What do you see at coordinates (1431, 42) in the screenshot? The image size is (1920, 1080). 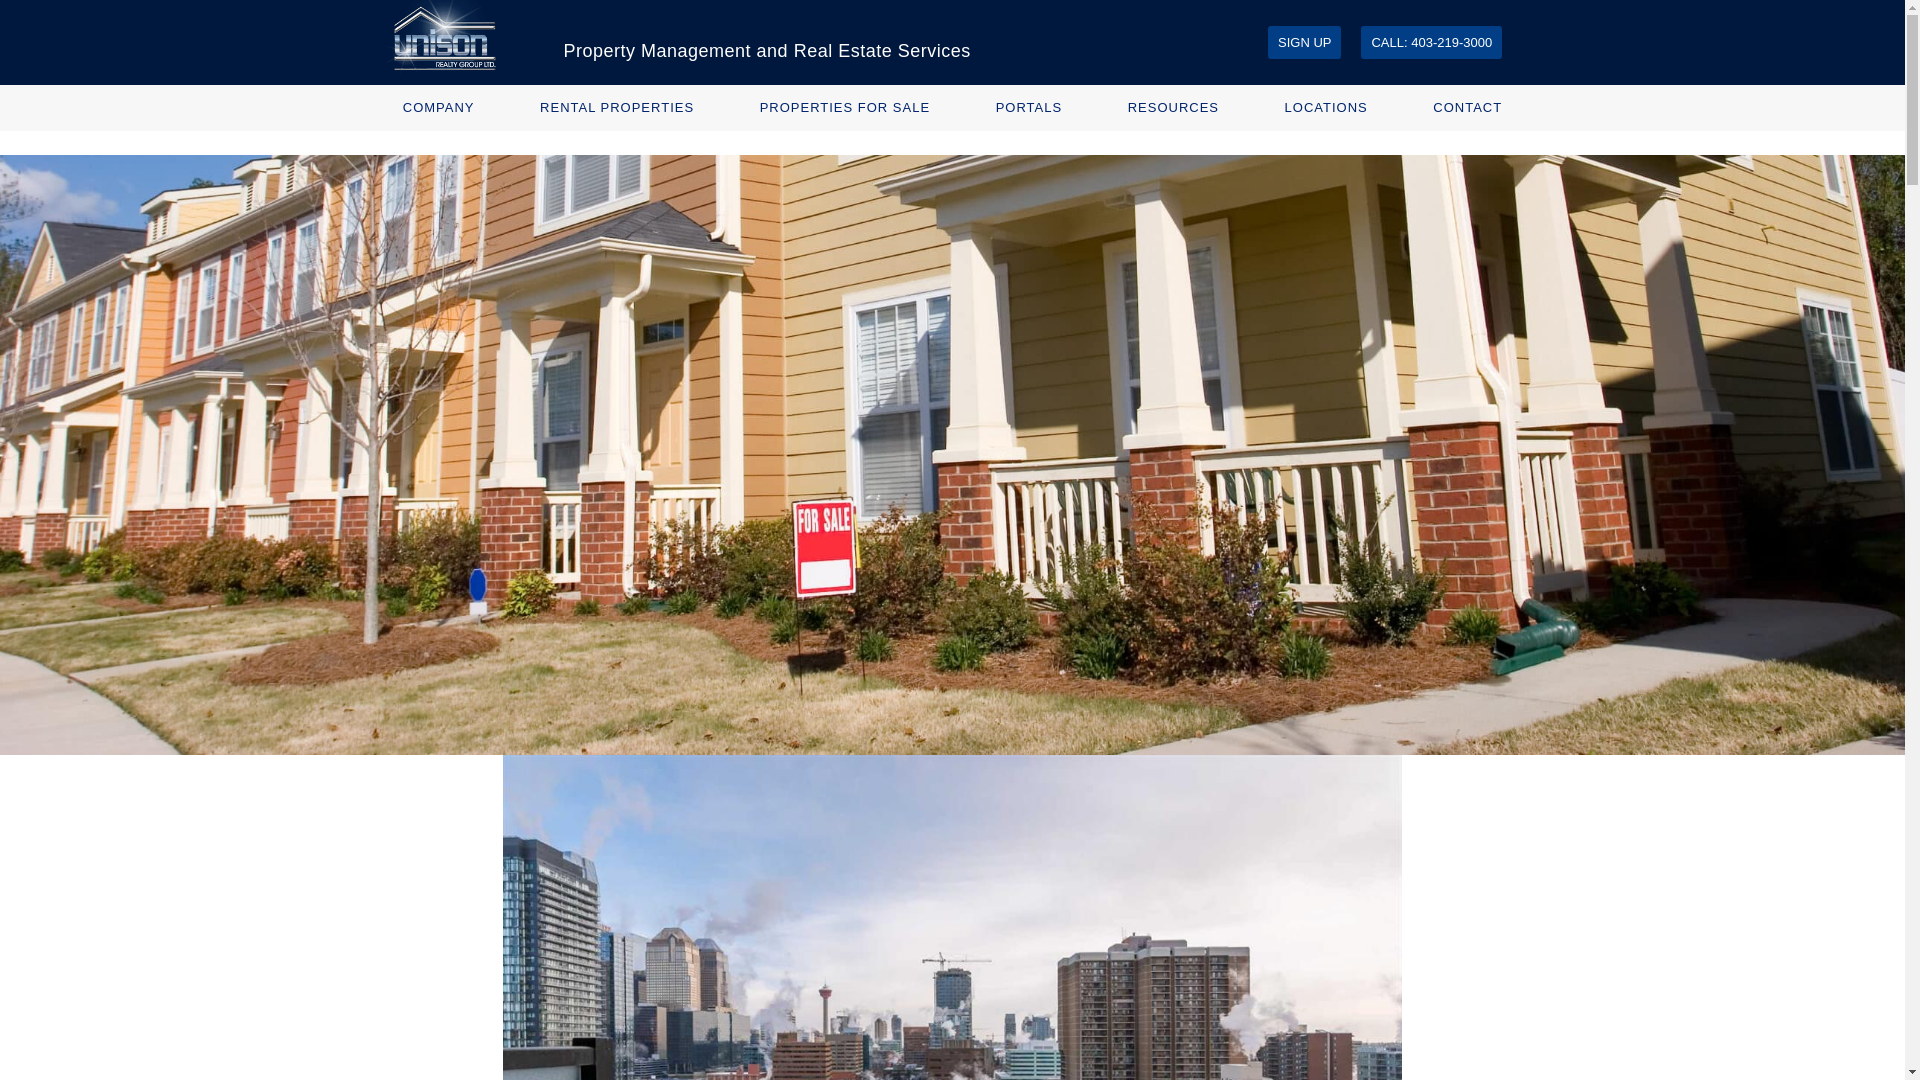 I see `CALL: 403-219-3000` at bounding box center [1431, 42].